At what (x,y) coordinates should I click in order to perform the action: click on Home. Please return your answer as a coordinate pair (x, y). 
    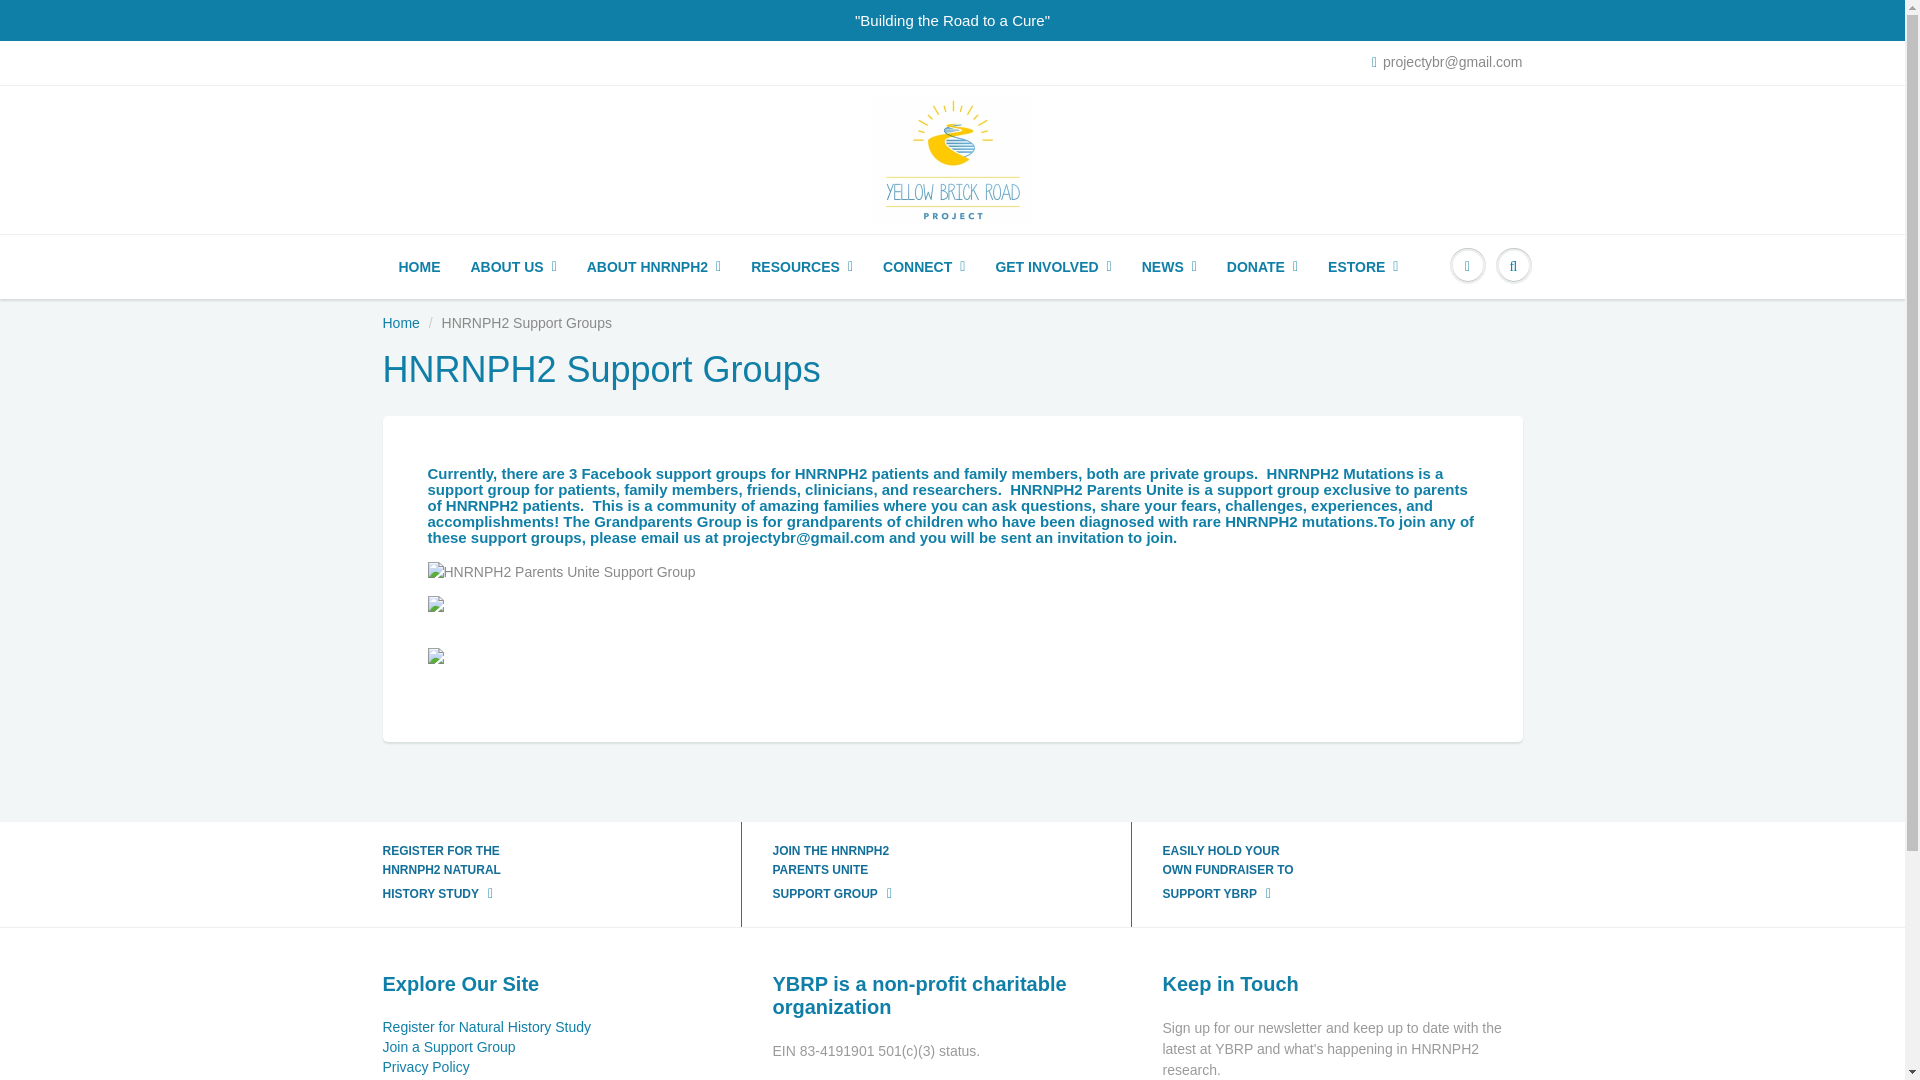
    Looking at the image, I should click on (400, 322).